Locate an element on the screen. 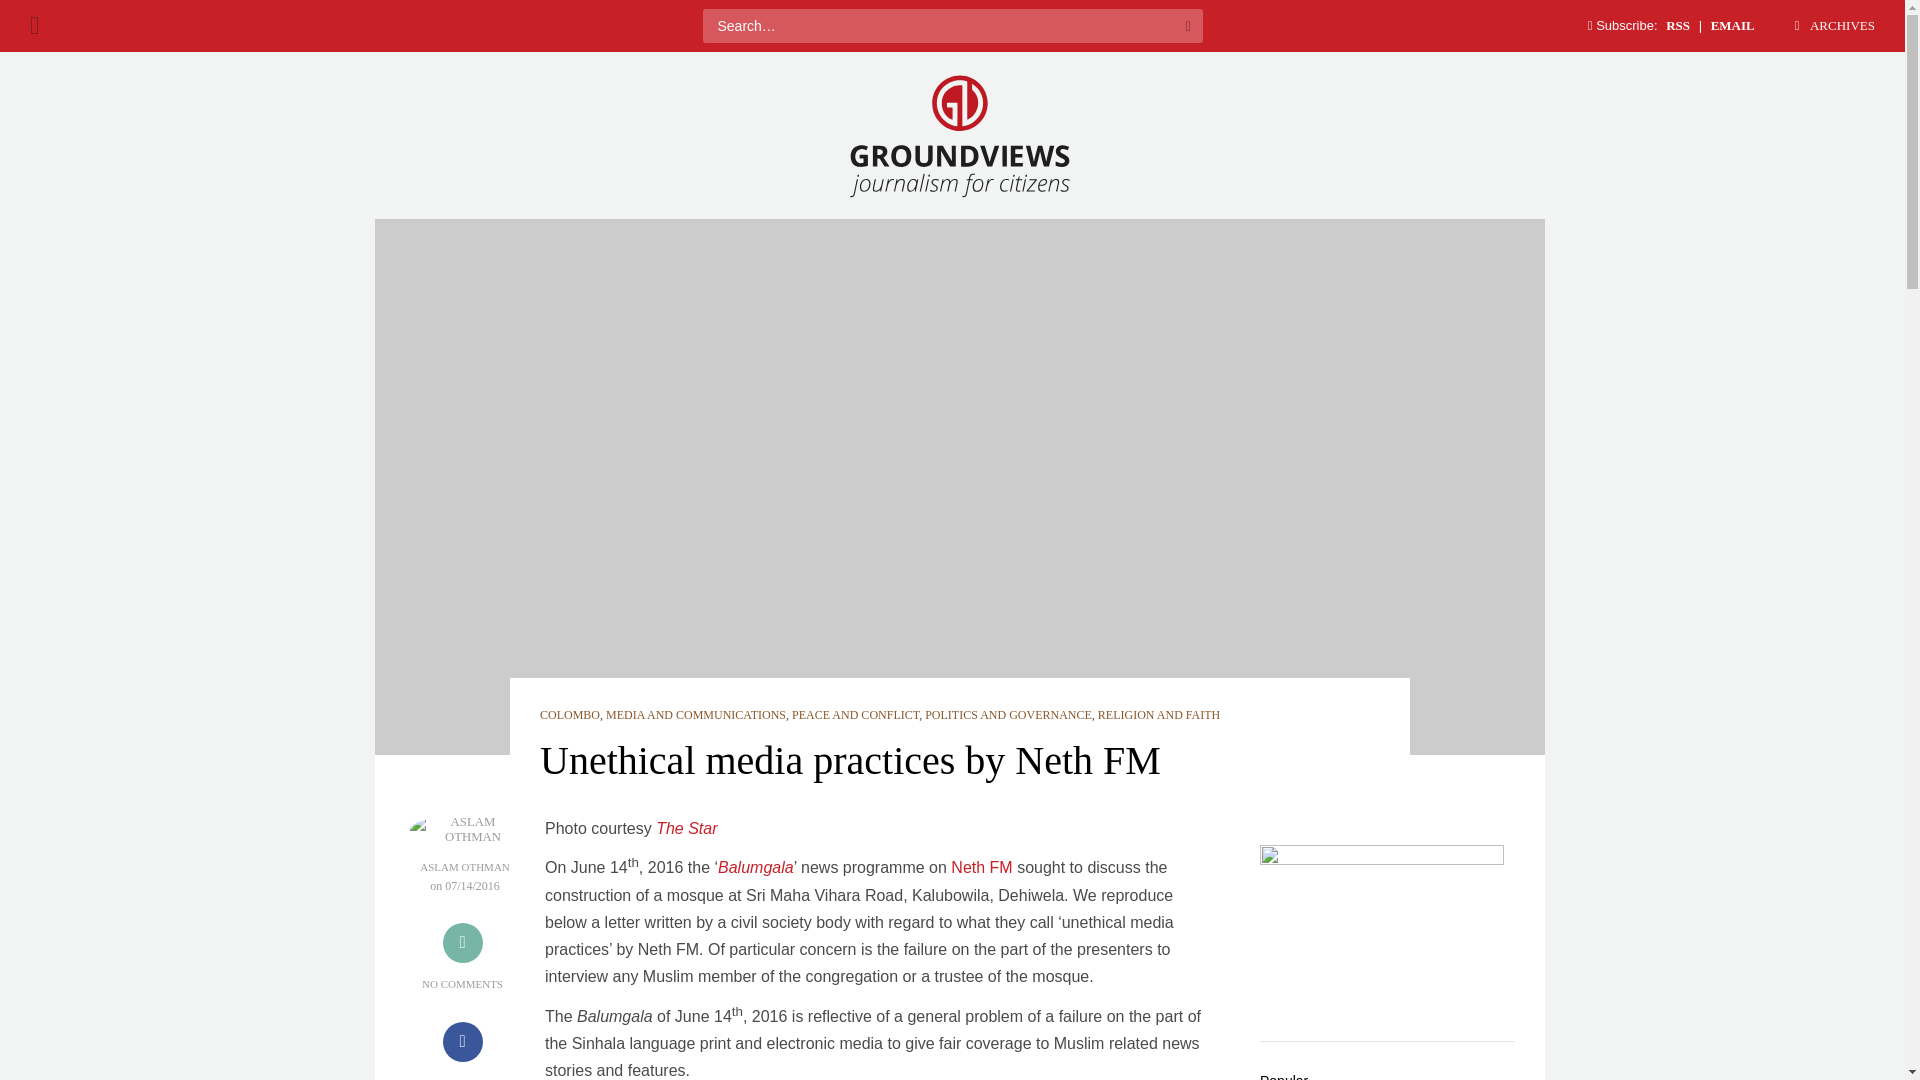  Balumgala is located at coordinates (756, 868).